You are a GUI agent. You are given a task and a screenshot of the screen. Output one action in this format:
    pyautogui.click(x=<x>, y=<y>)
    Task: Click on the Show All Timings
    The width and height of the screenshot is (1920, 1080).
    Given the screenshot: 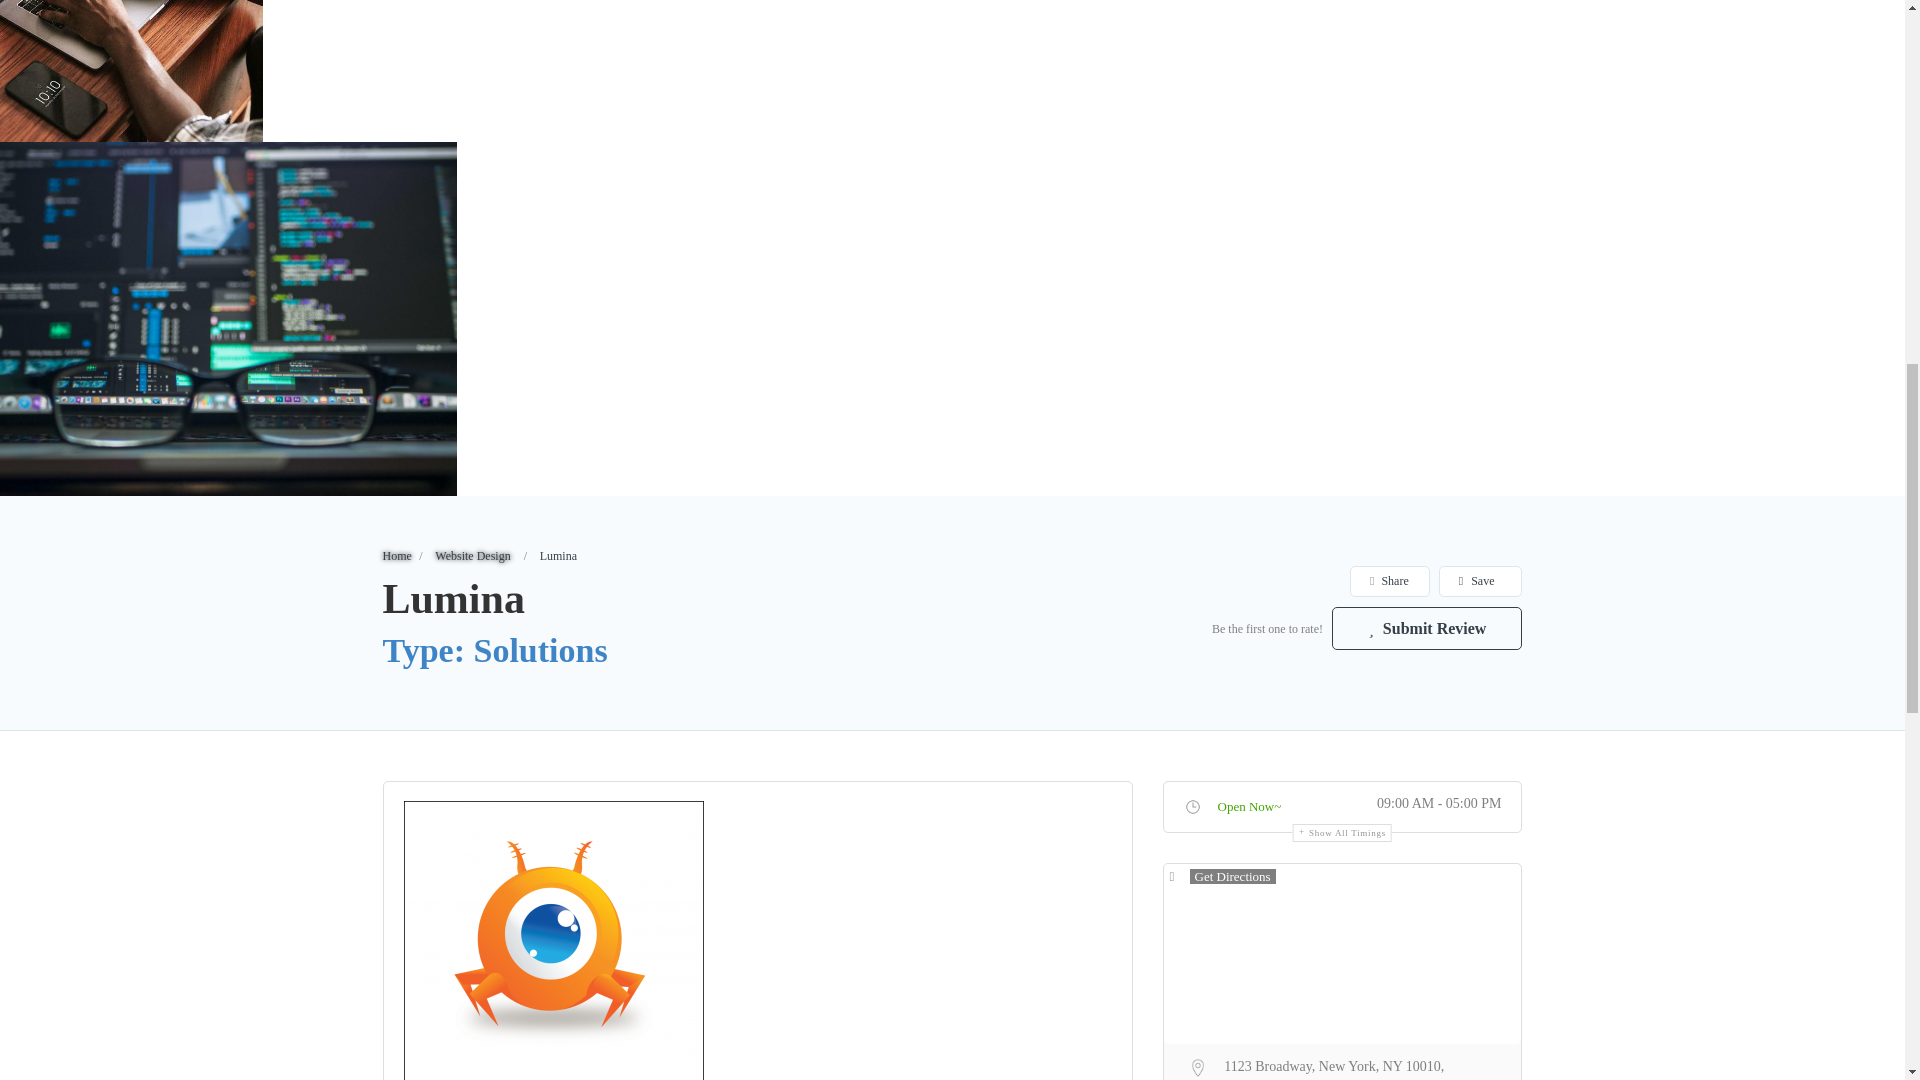 What is the action you would take?
    pyautogui.click(x=1342, y=833)
    